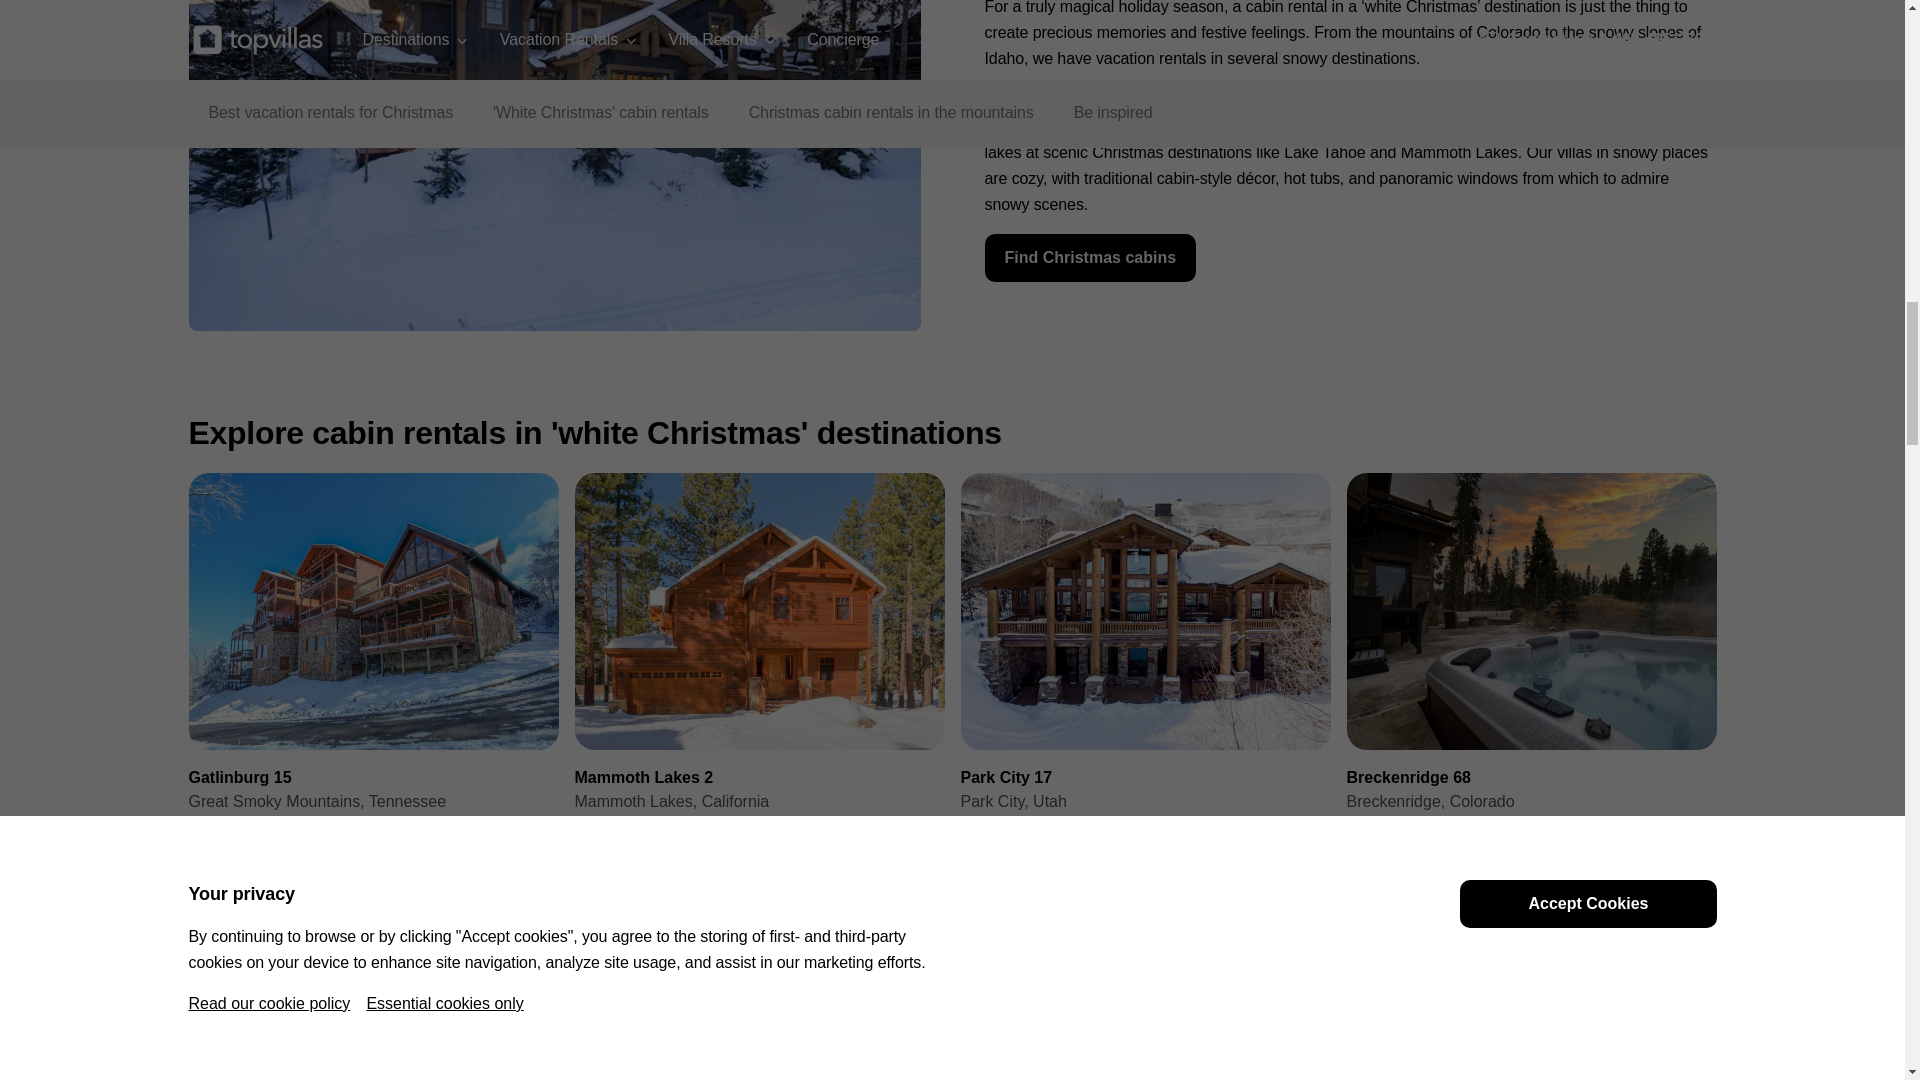  Describe the element at coordinates (1530, 661) in the screenshot. I see `Breckenridge 68` at that location.